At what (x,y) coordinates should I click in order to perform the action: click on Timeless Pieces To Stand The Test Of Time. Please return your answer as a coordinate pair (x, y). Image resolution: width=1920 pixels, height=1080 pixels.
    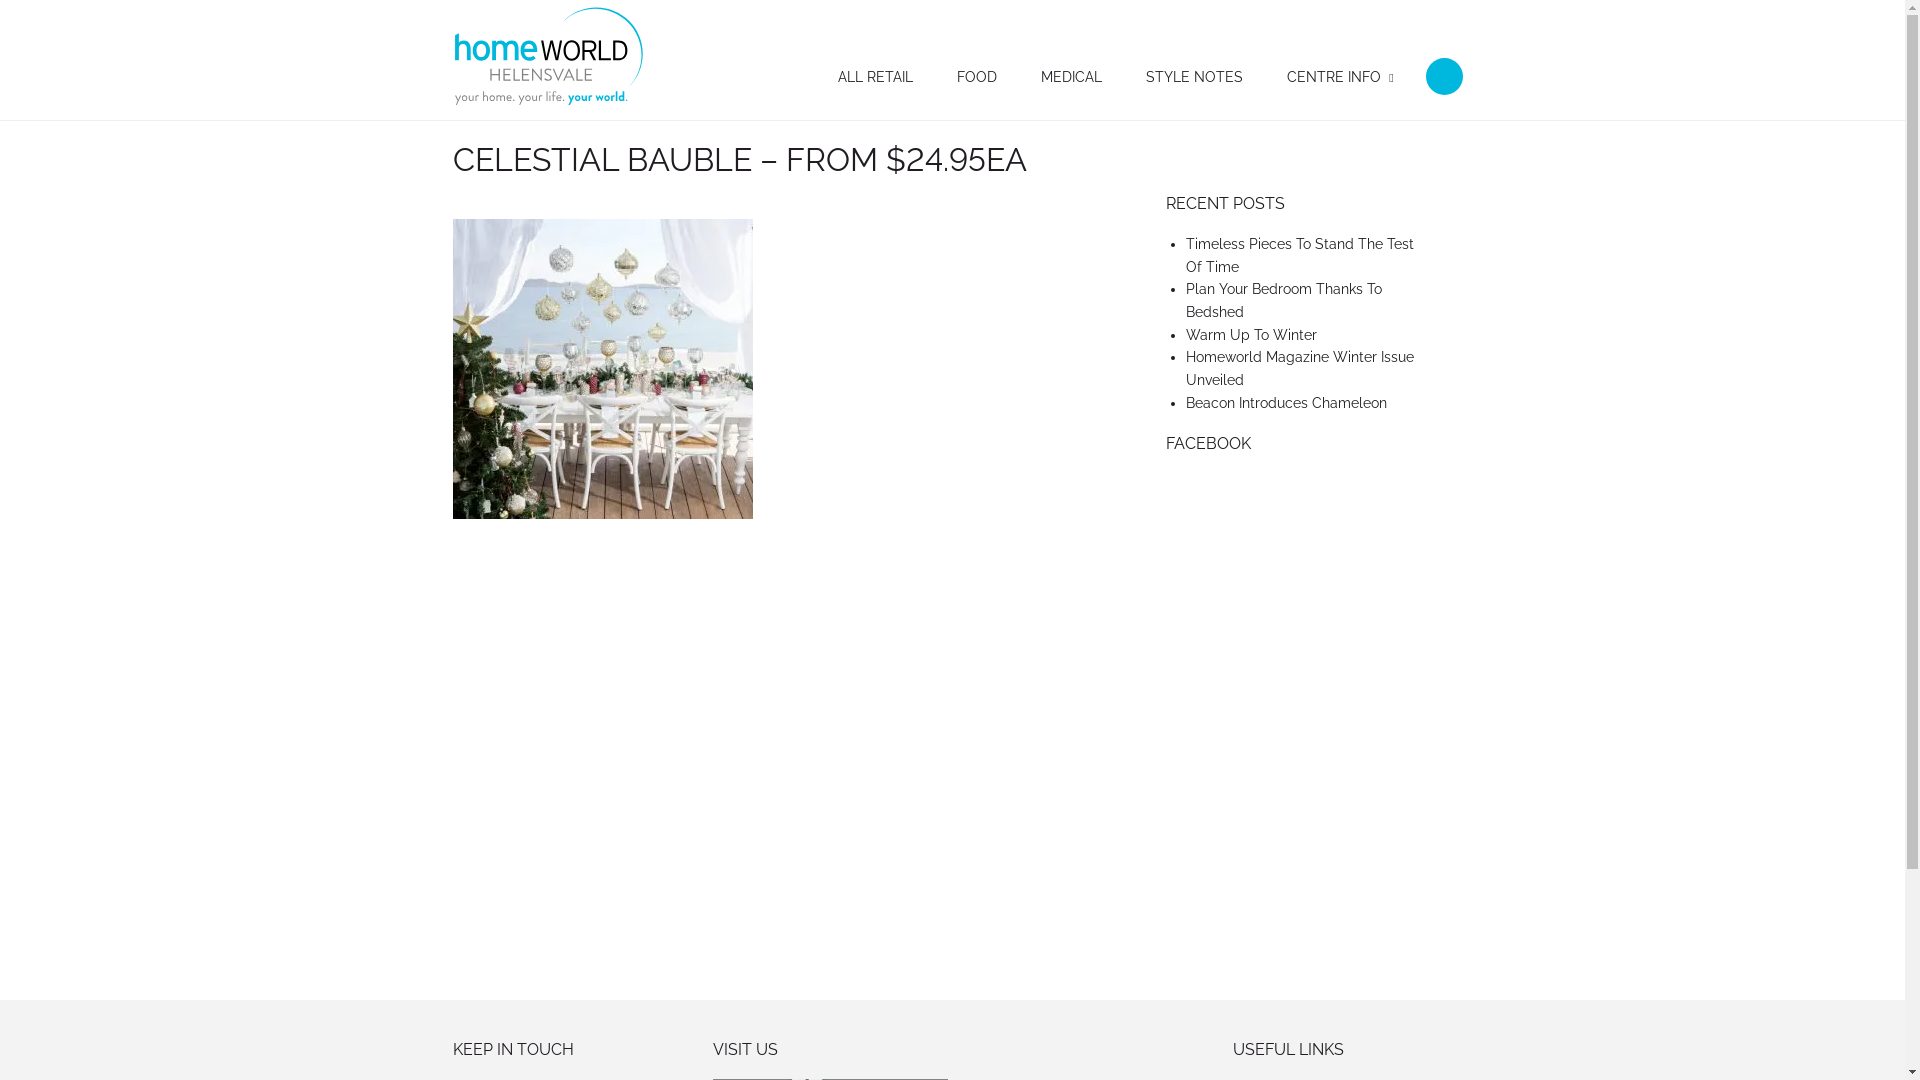
    Looking at the image, I should click on (1300, 256).